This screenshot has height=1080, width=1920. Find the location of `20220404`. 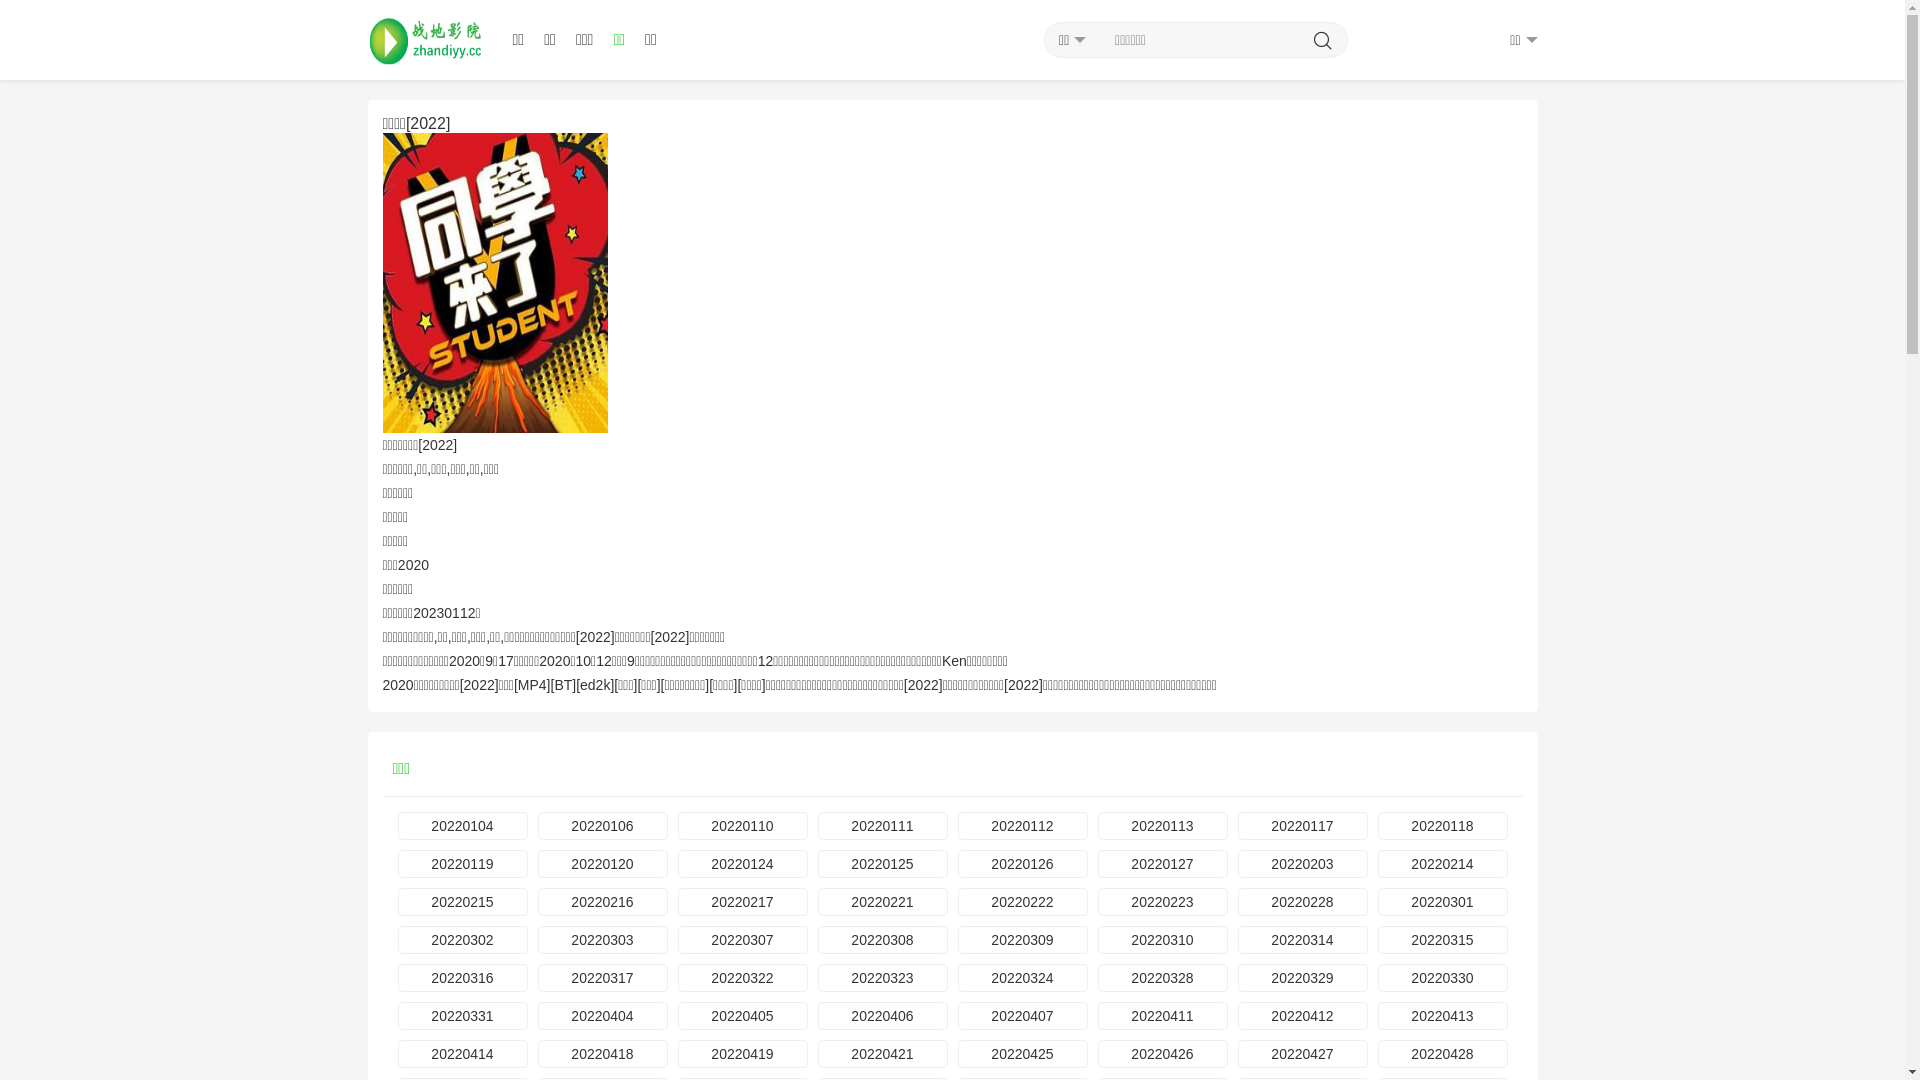

20220404 is located at coordinates (603, 1016).